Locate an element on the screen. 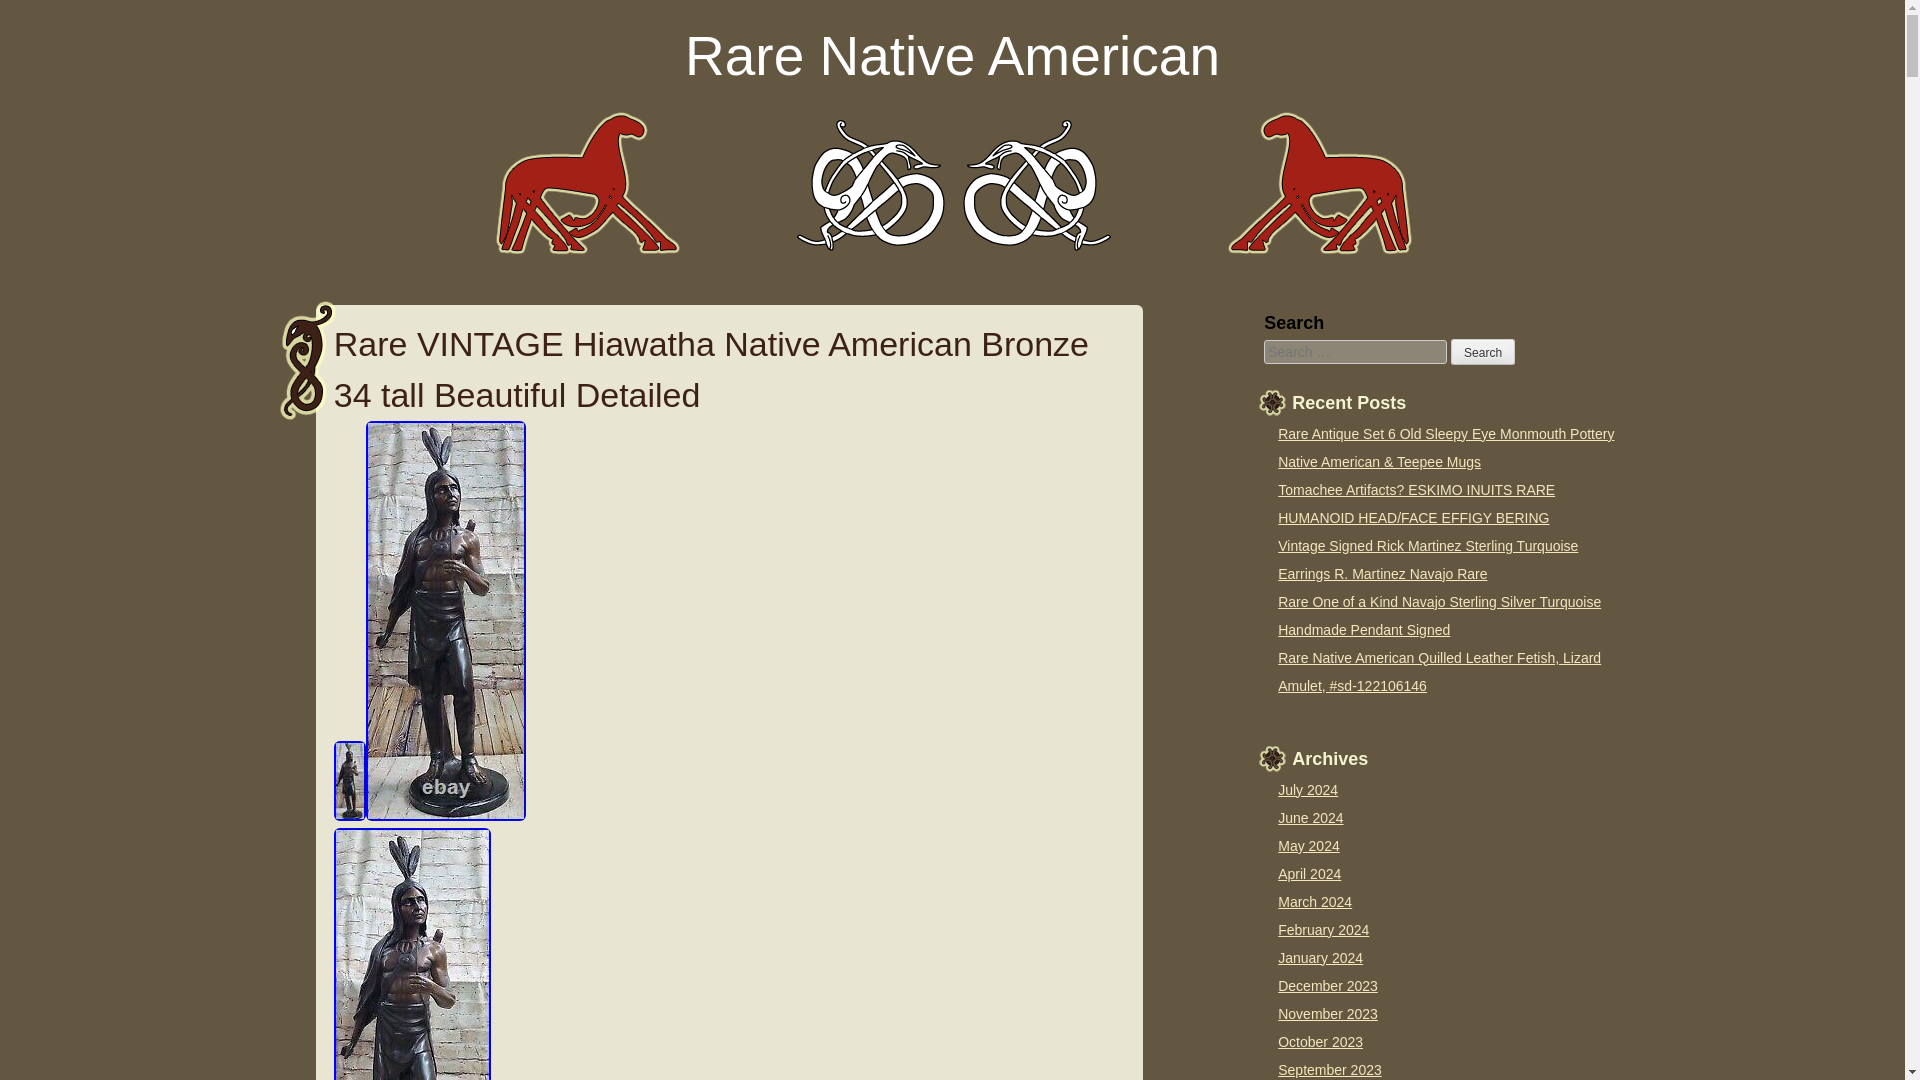 This screenshot has height=1080, width=1920. June 2024 is located at coordinates (1310, 818).